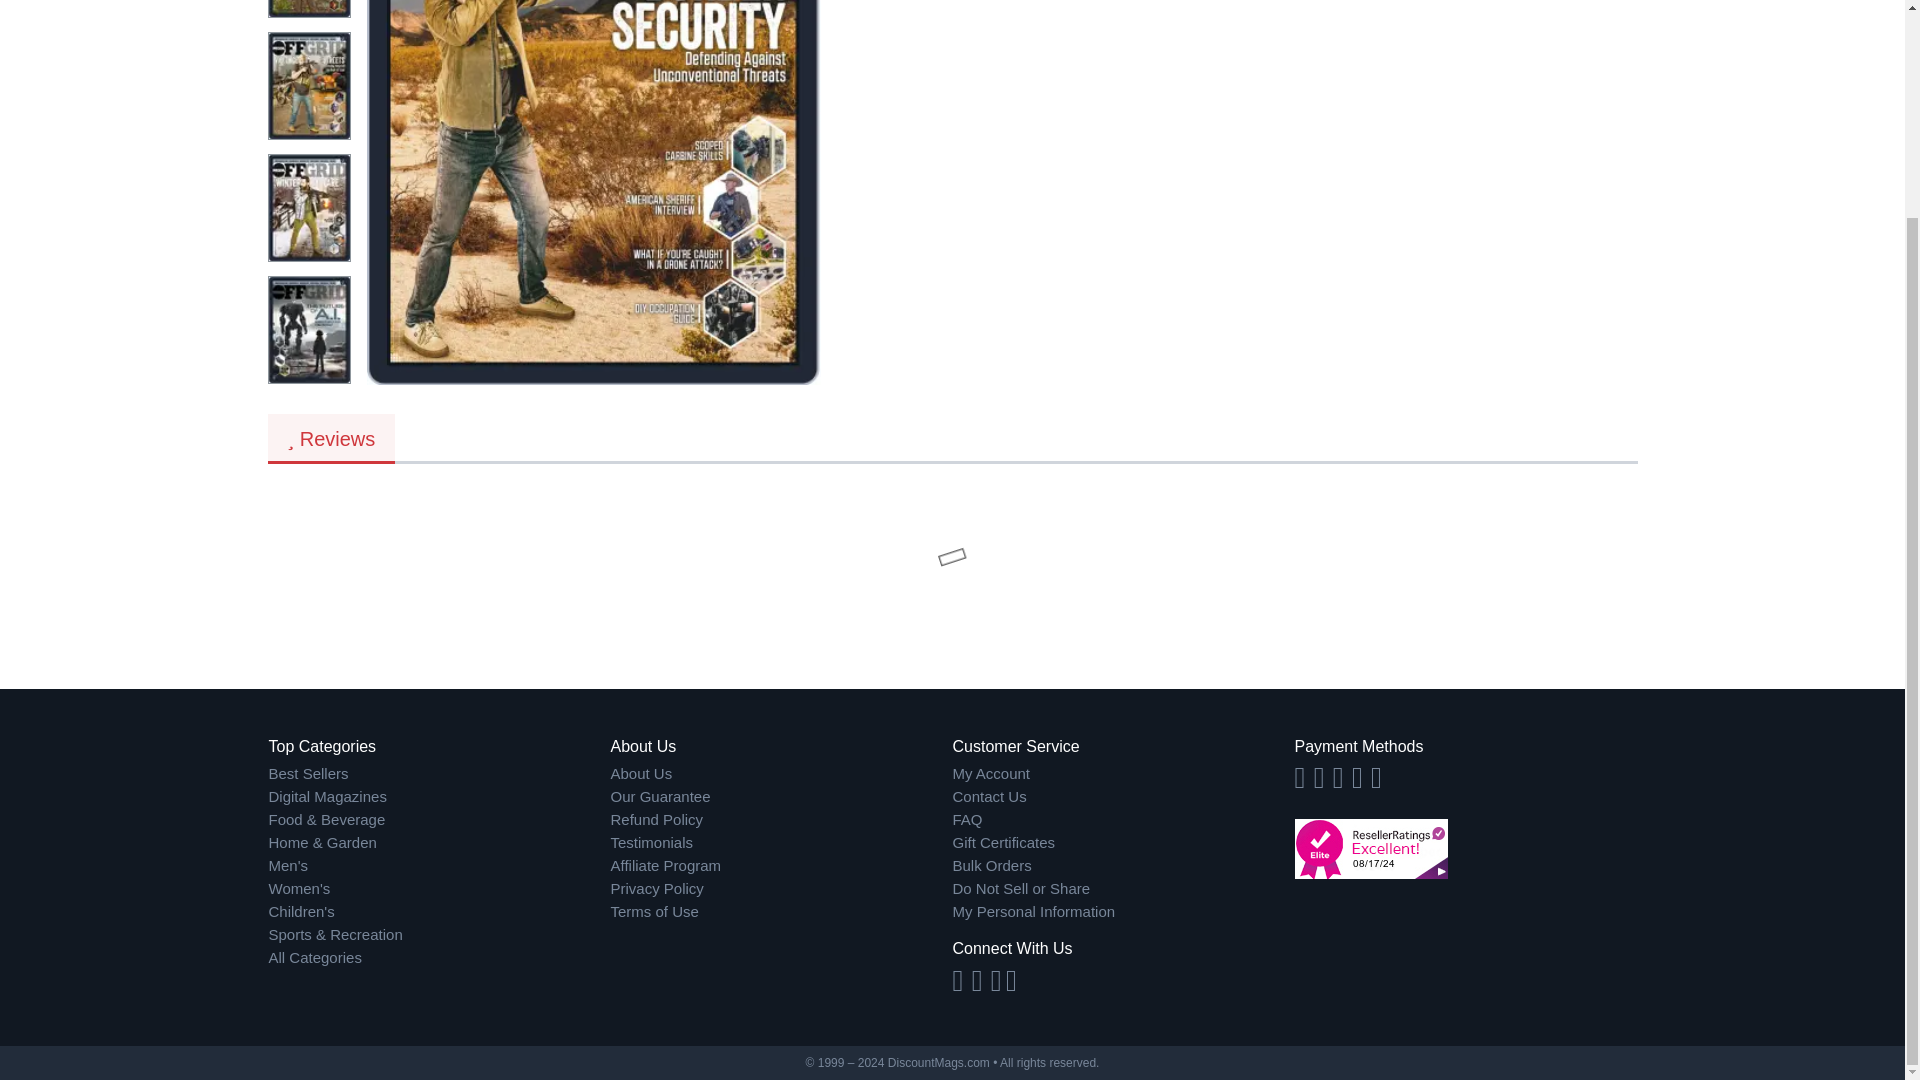 The image size is (1920, 1080). I want to click on Children's, so click(439, 912).